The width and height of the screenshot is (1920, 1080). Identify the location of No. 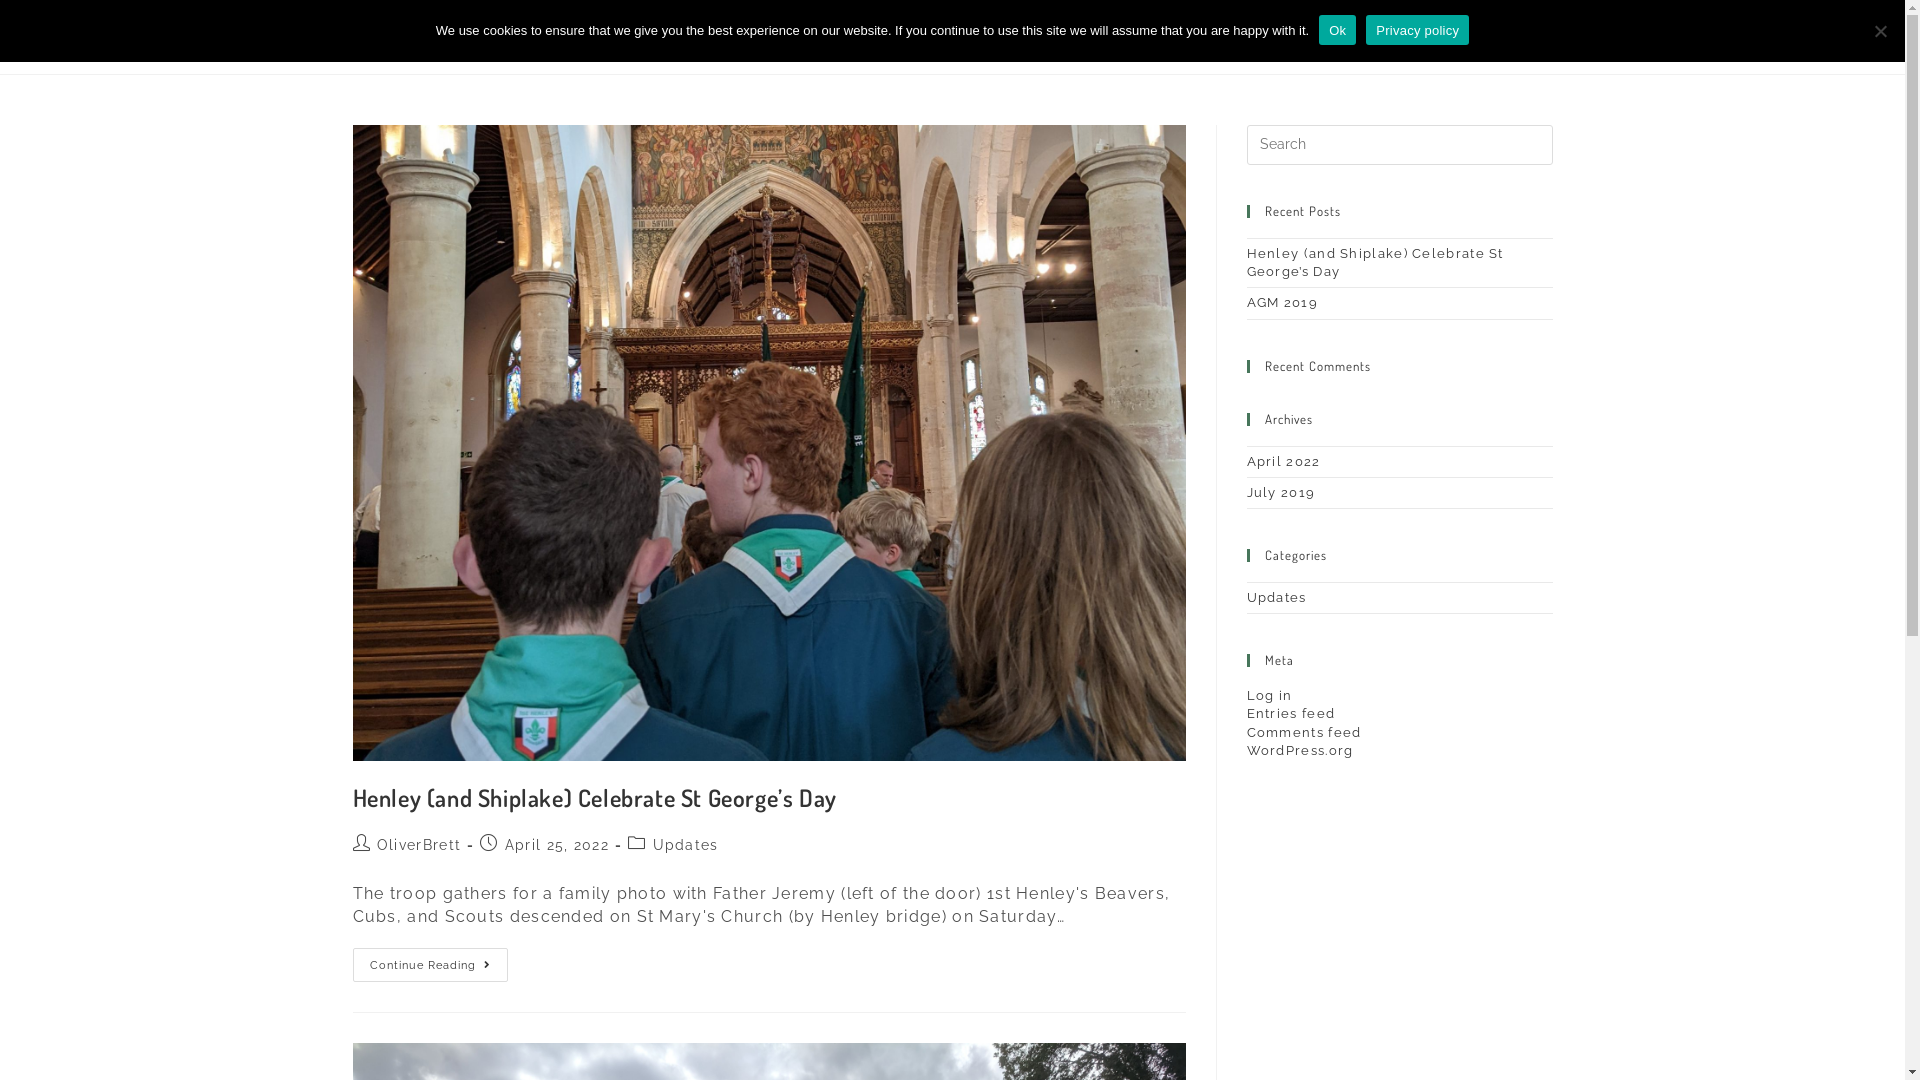
(1880, 31).